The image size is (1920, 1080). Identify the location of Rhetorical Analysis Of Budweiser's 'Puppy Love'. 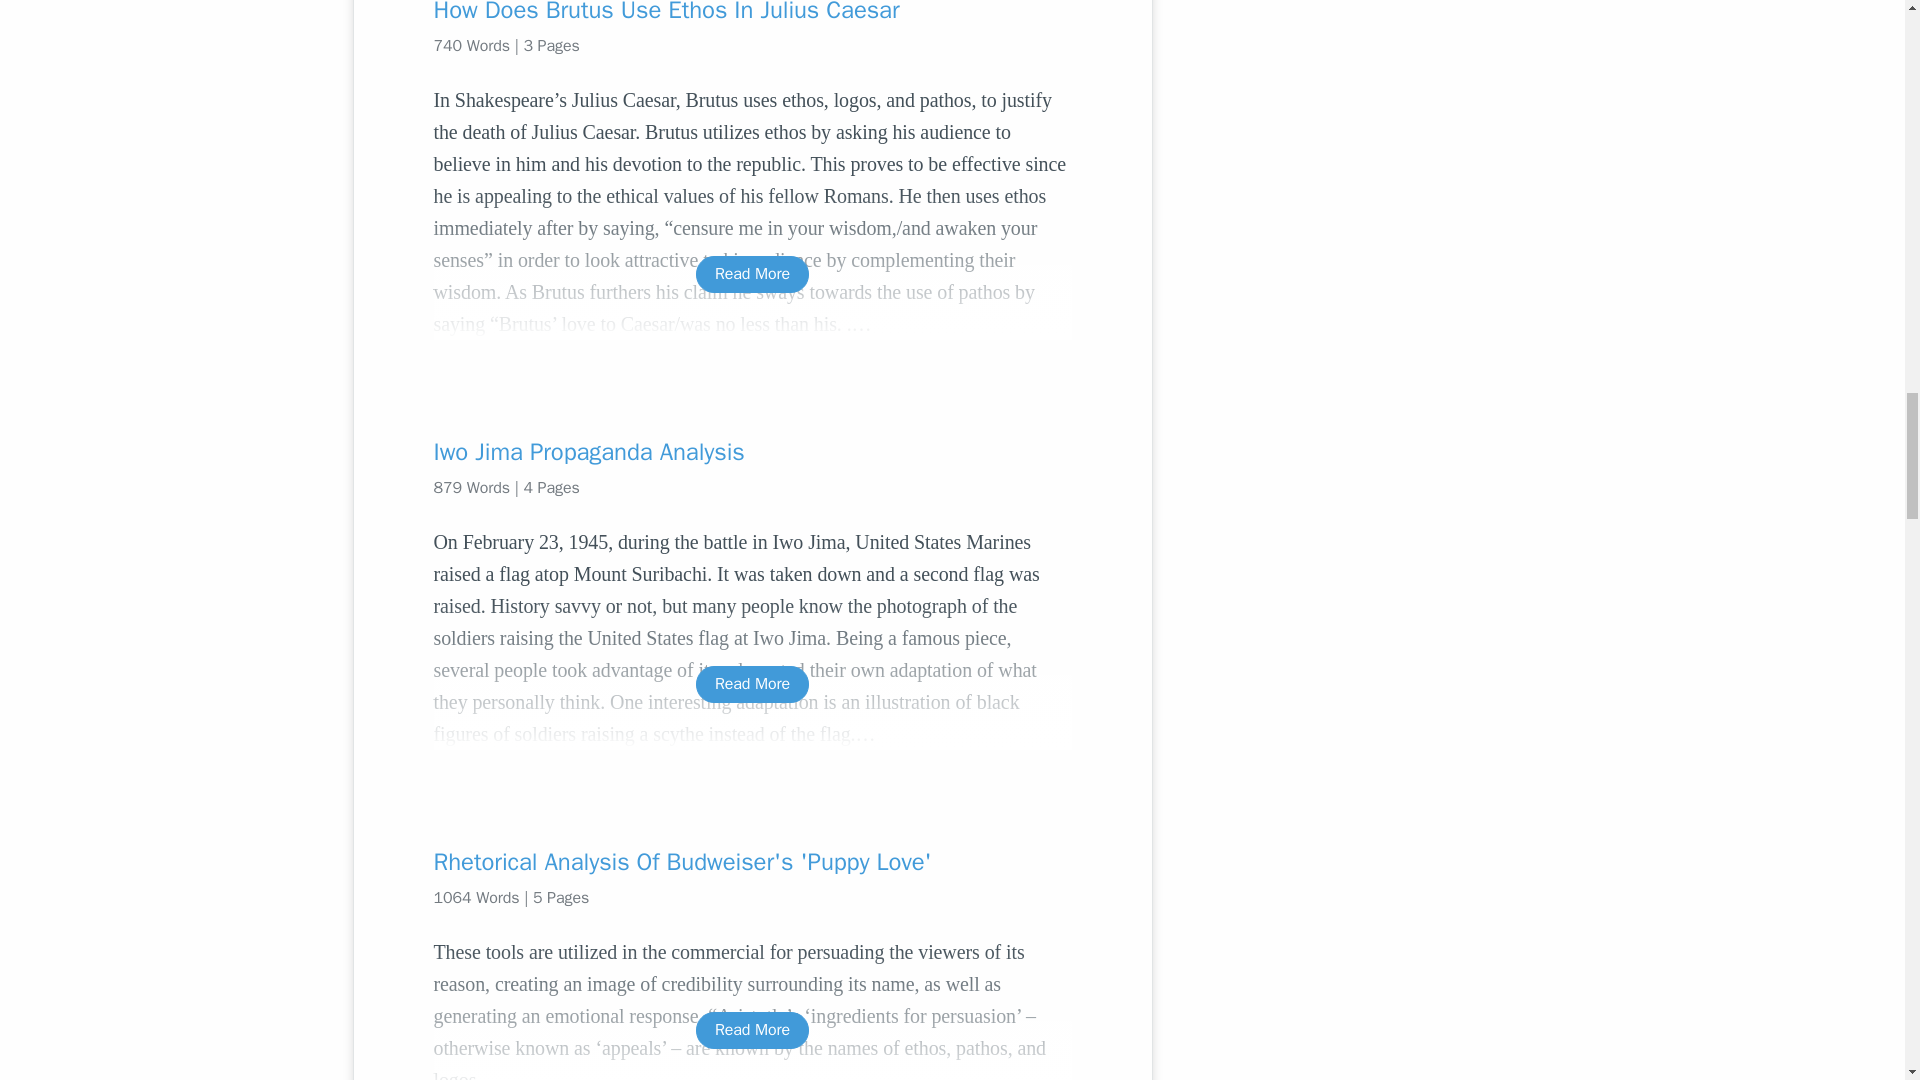
(752, 862).